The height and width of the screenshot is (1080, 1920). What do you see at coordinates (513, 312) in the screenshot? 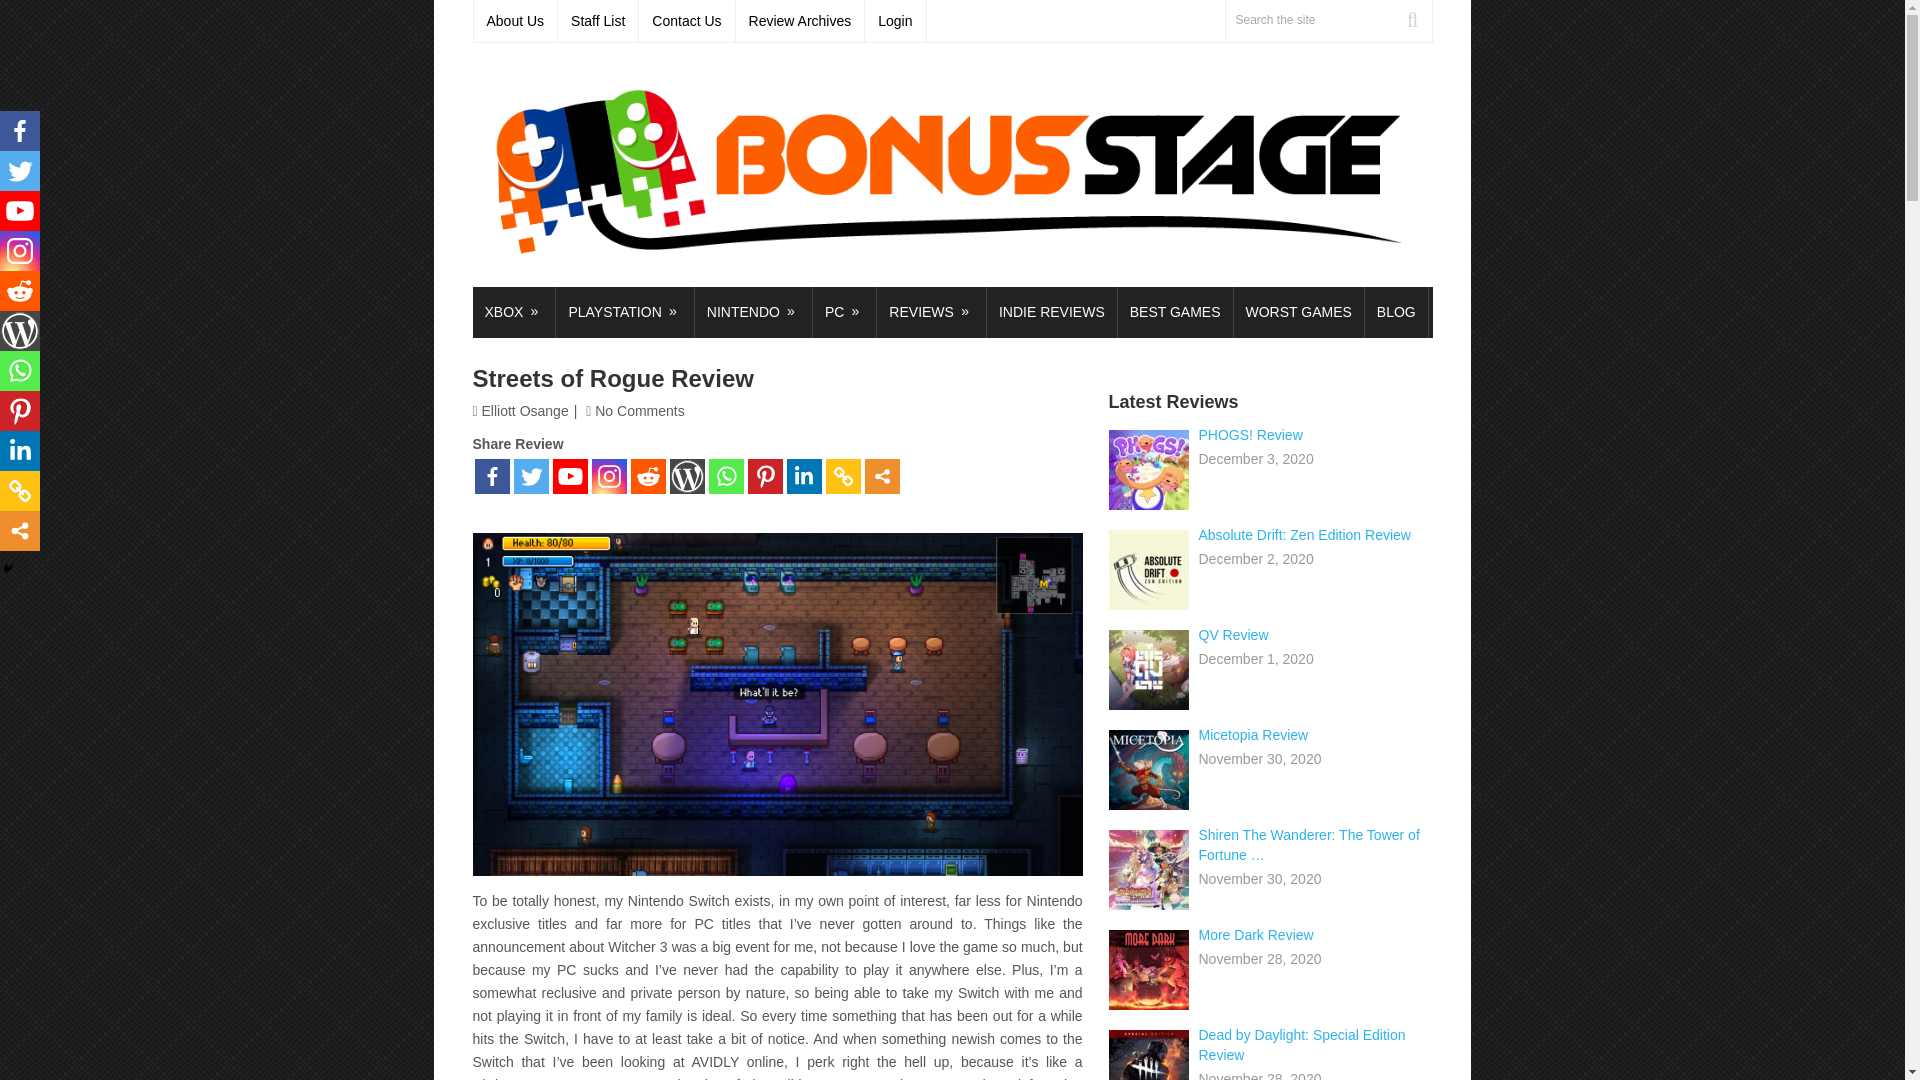
I see `XBOX` at bounding box center [513, 312].